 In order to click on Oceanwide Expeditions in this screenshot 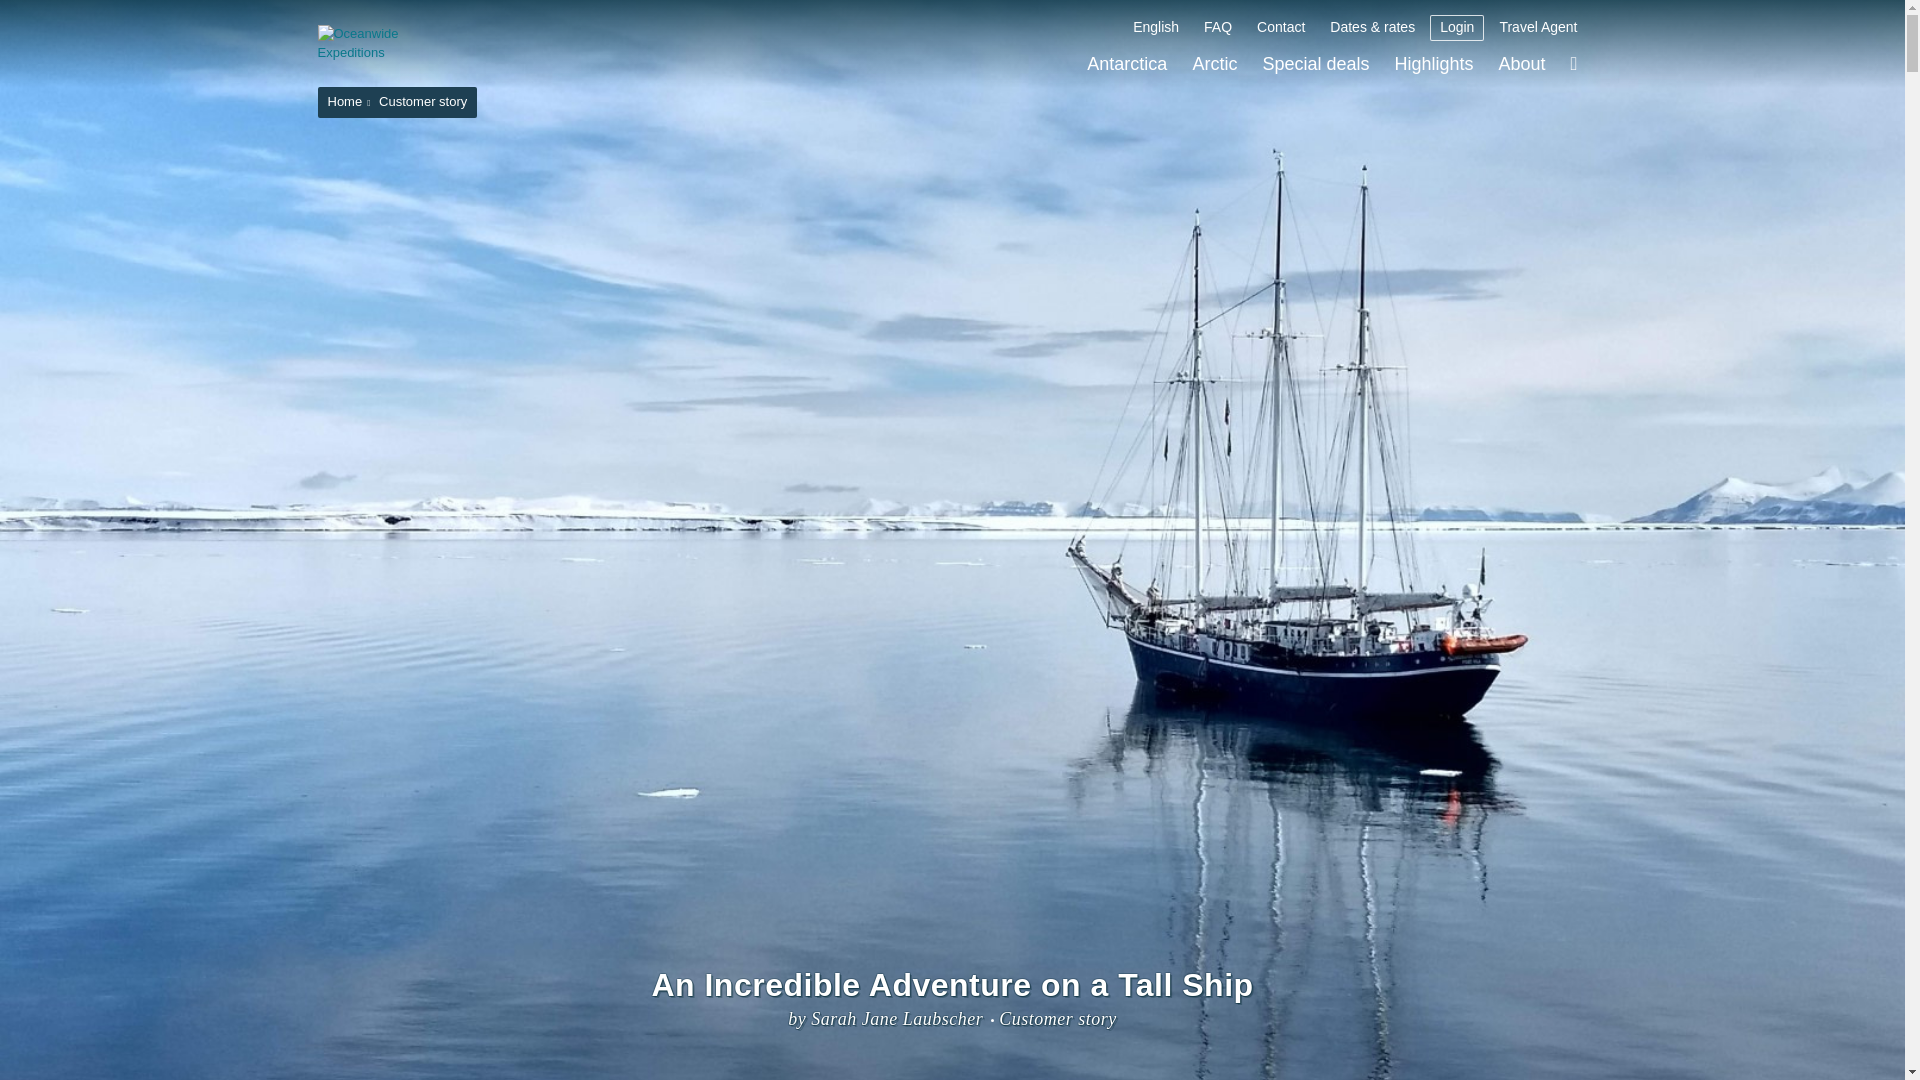, I will do `click(386, 42)`.